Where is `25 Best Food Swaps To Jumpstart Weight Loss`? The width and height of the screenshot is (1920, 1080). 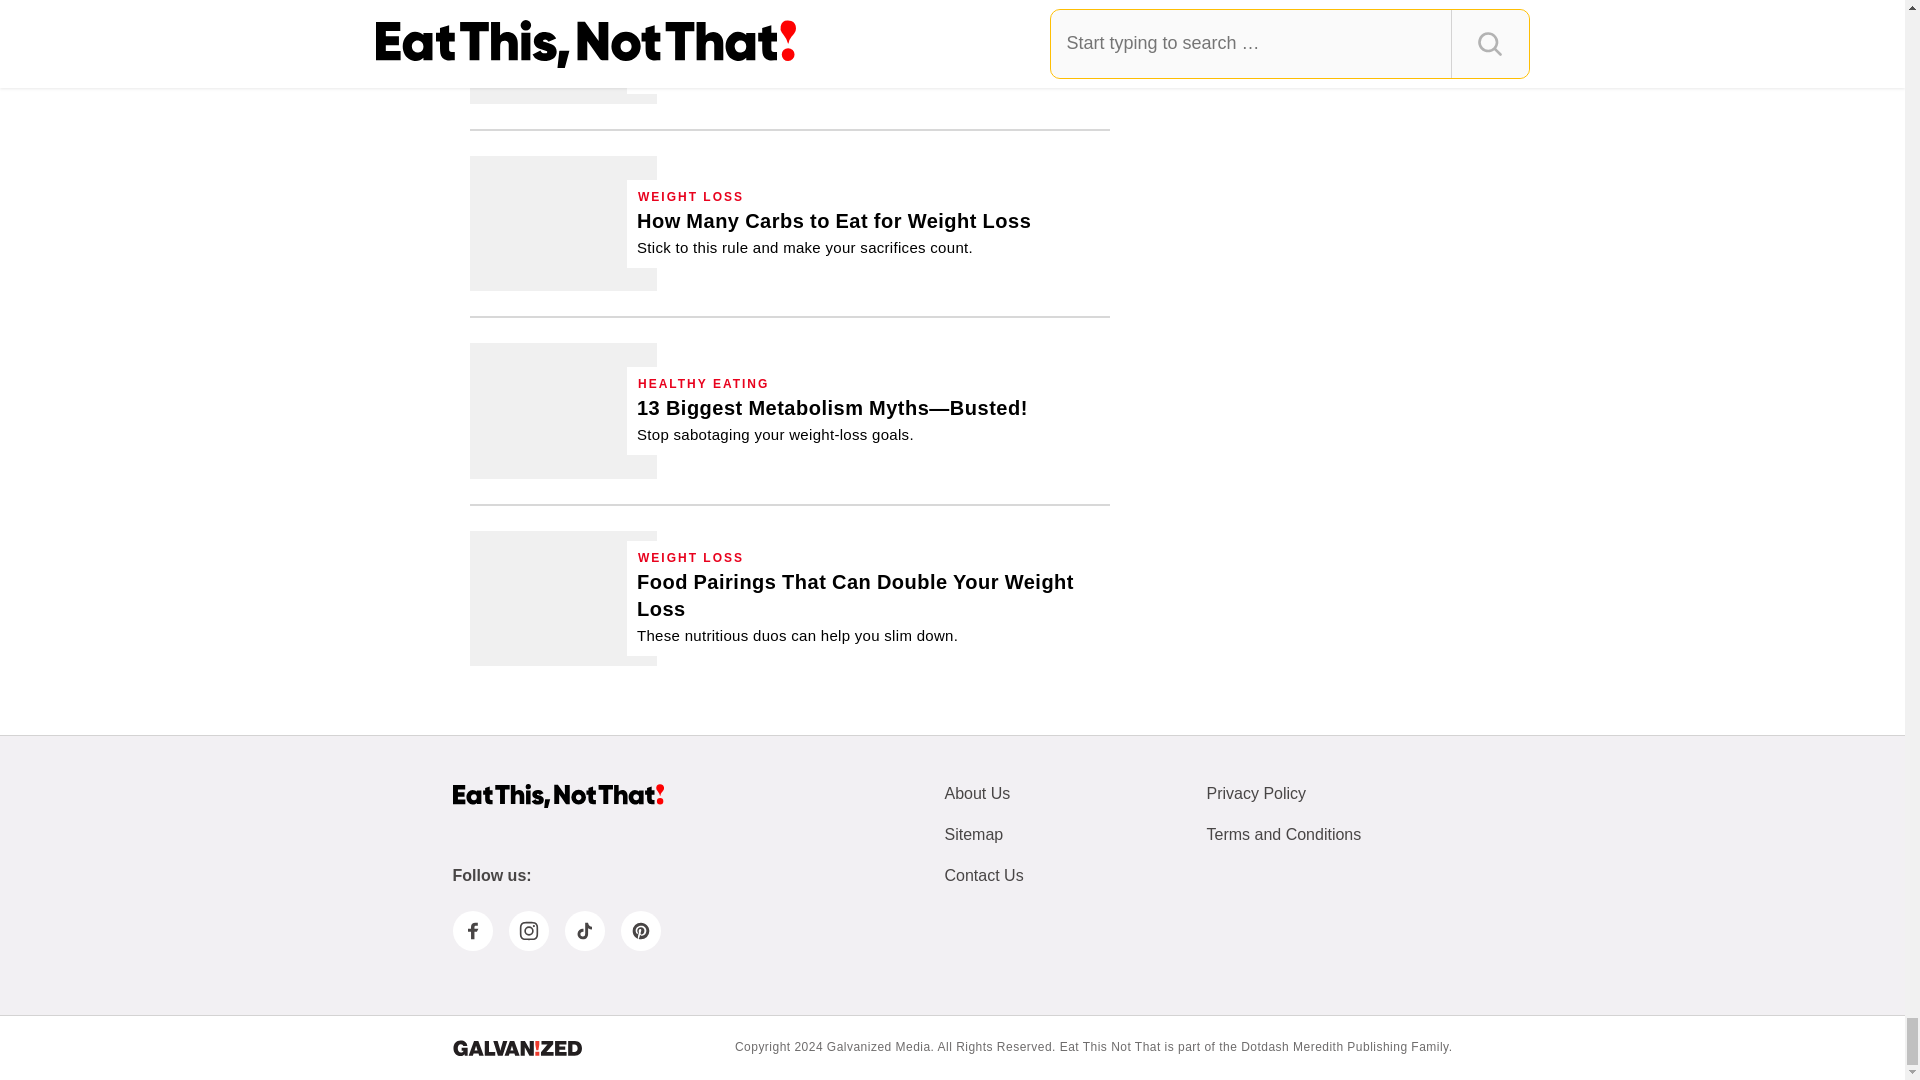
25 Best Food Swaps To Jumpstart Weight Loss is located at coordinates (563, 52).